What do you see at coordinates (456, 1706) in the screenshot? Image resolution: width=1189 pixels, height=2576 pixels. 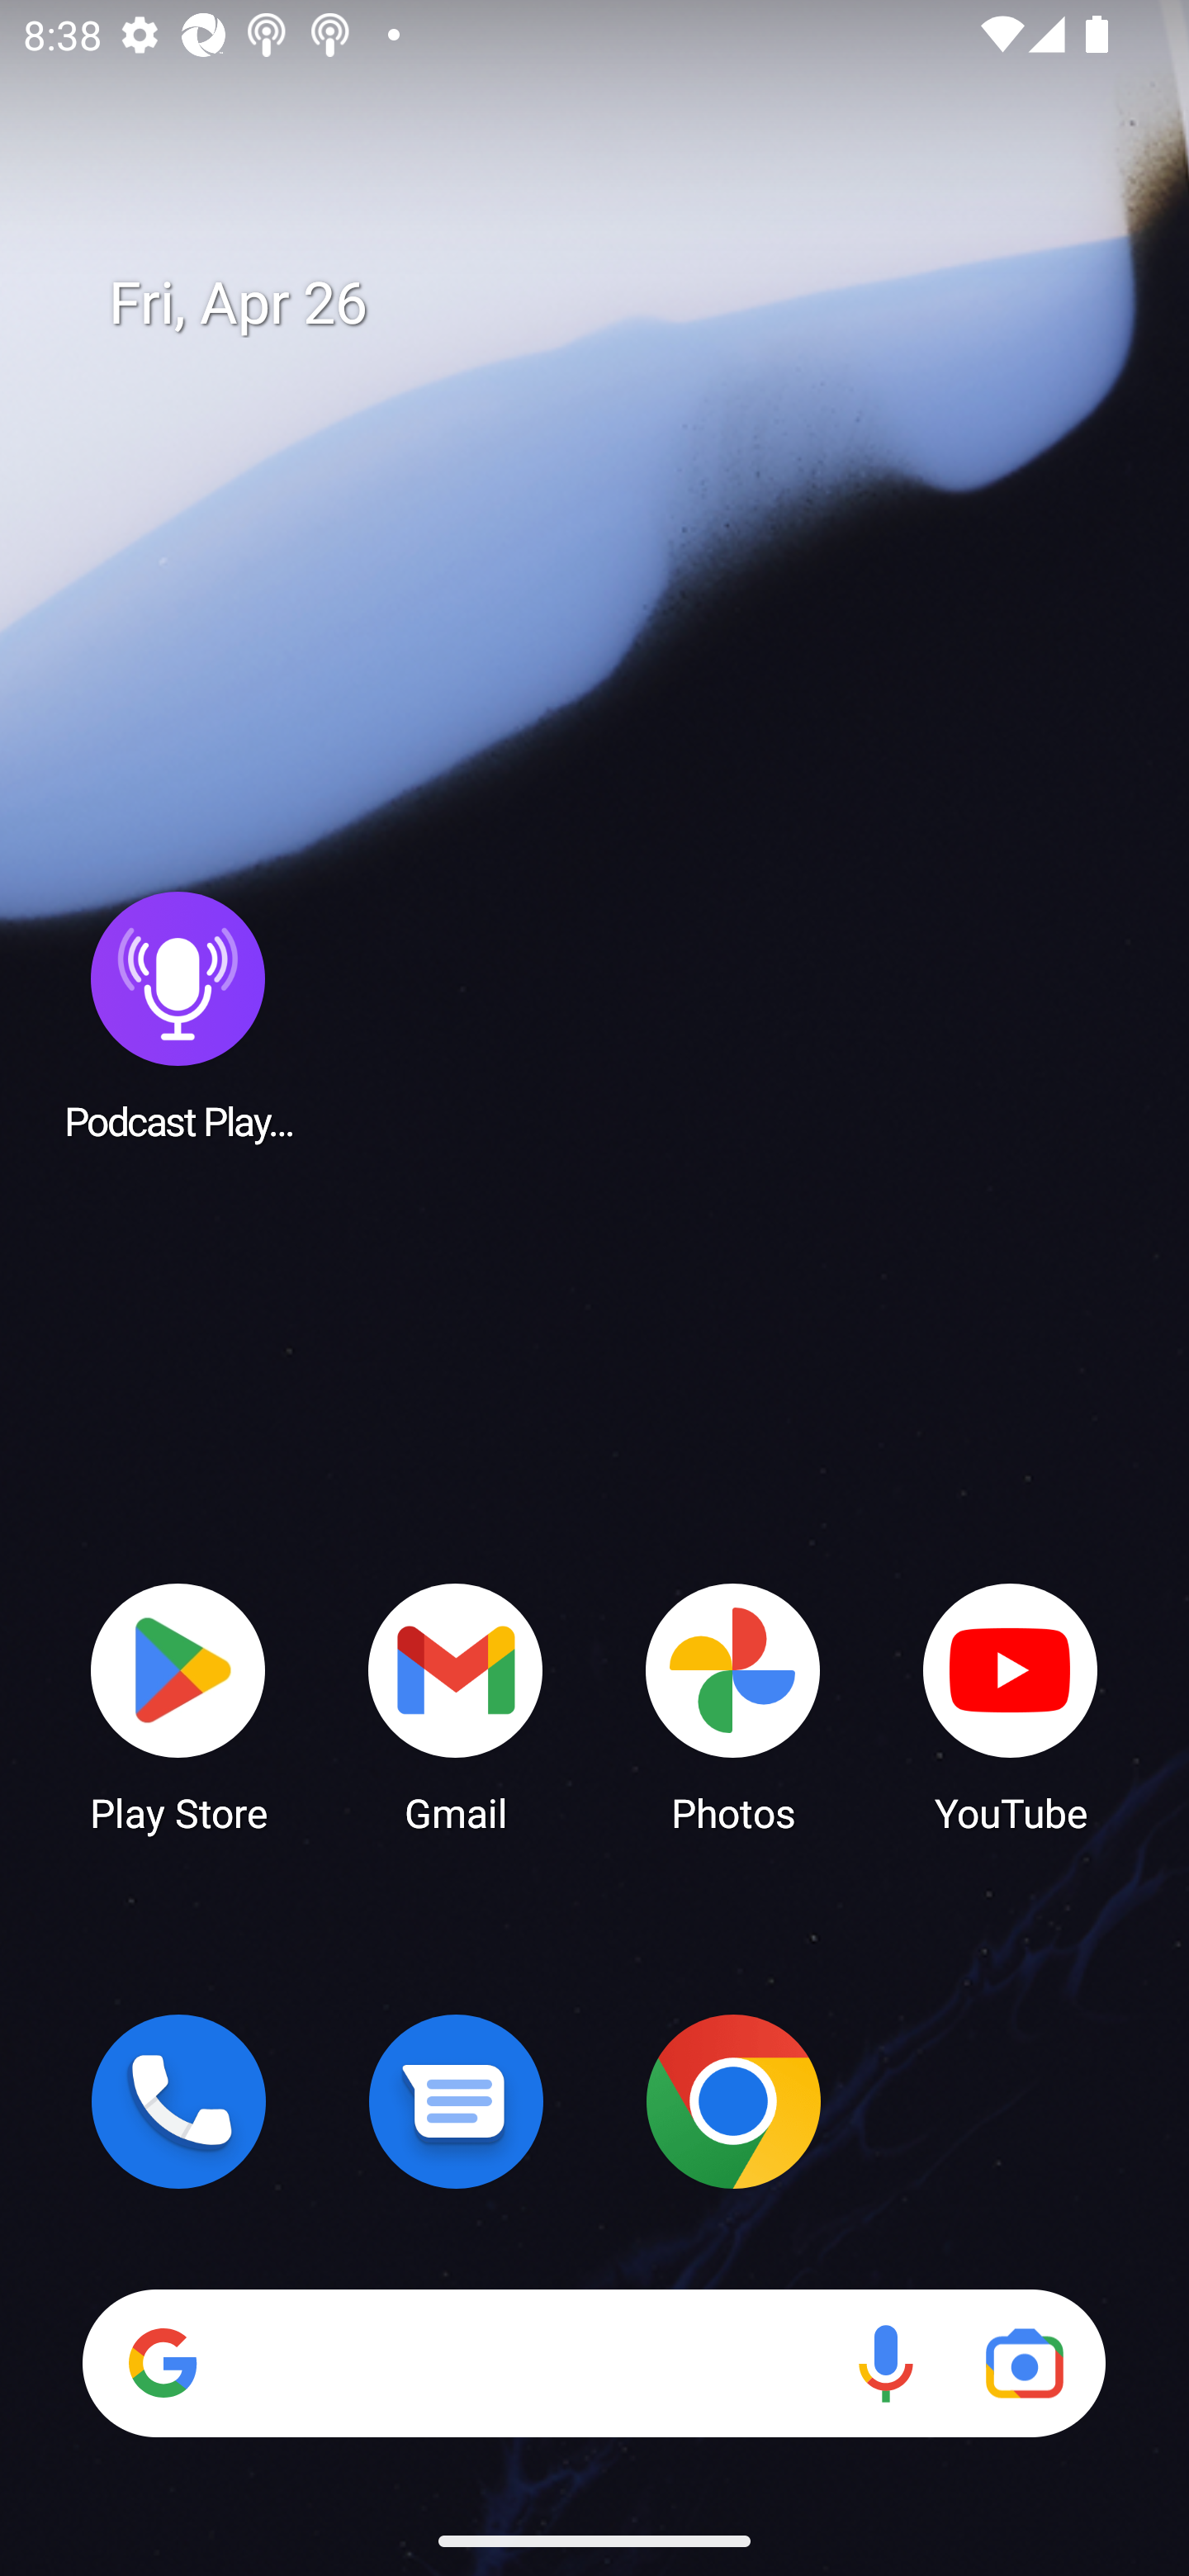 I see `Gmail` at bounding box center [456, 1706].